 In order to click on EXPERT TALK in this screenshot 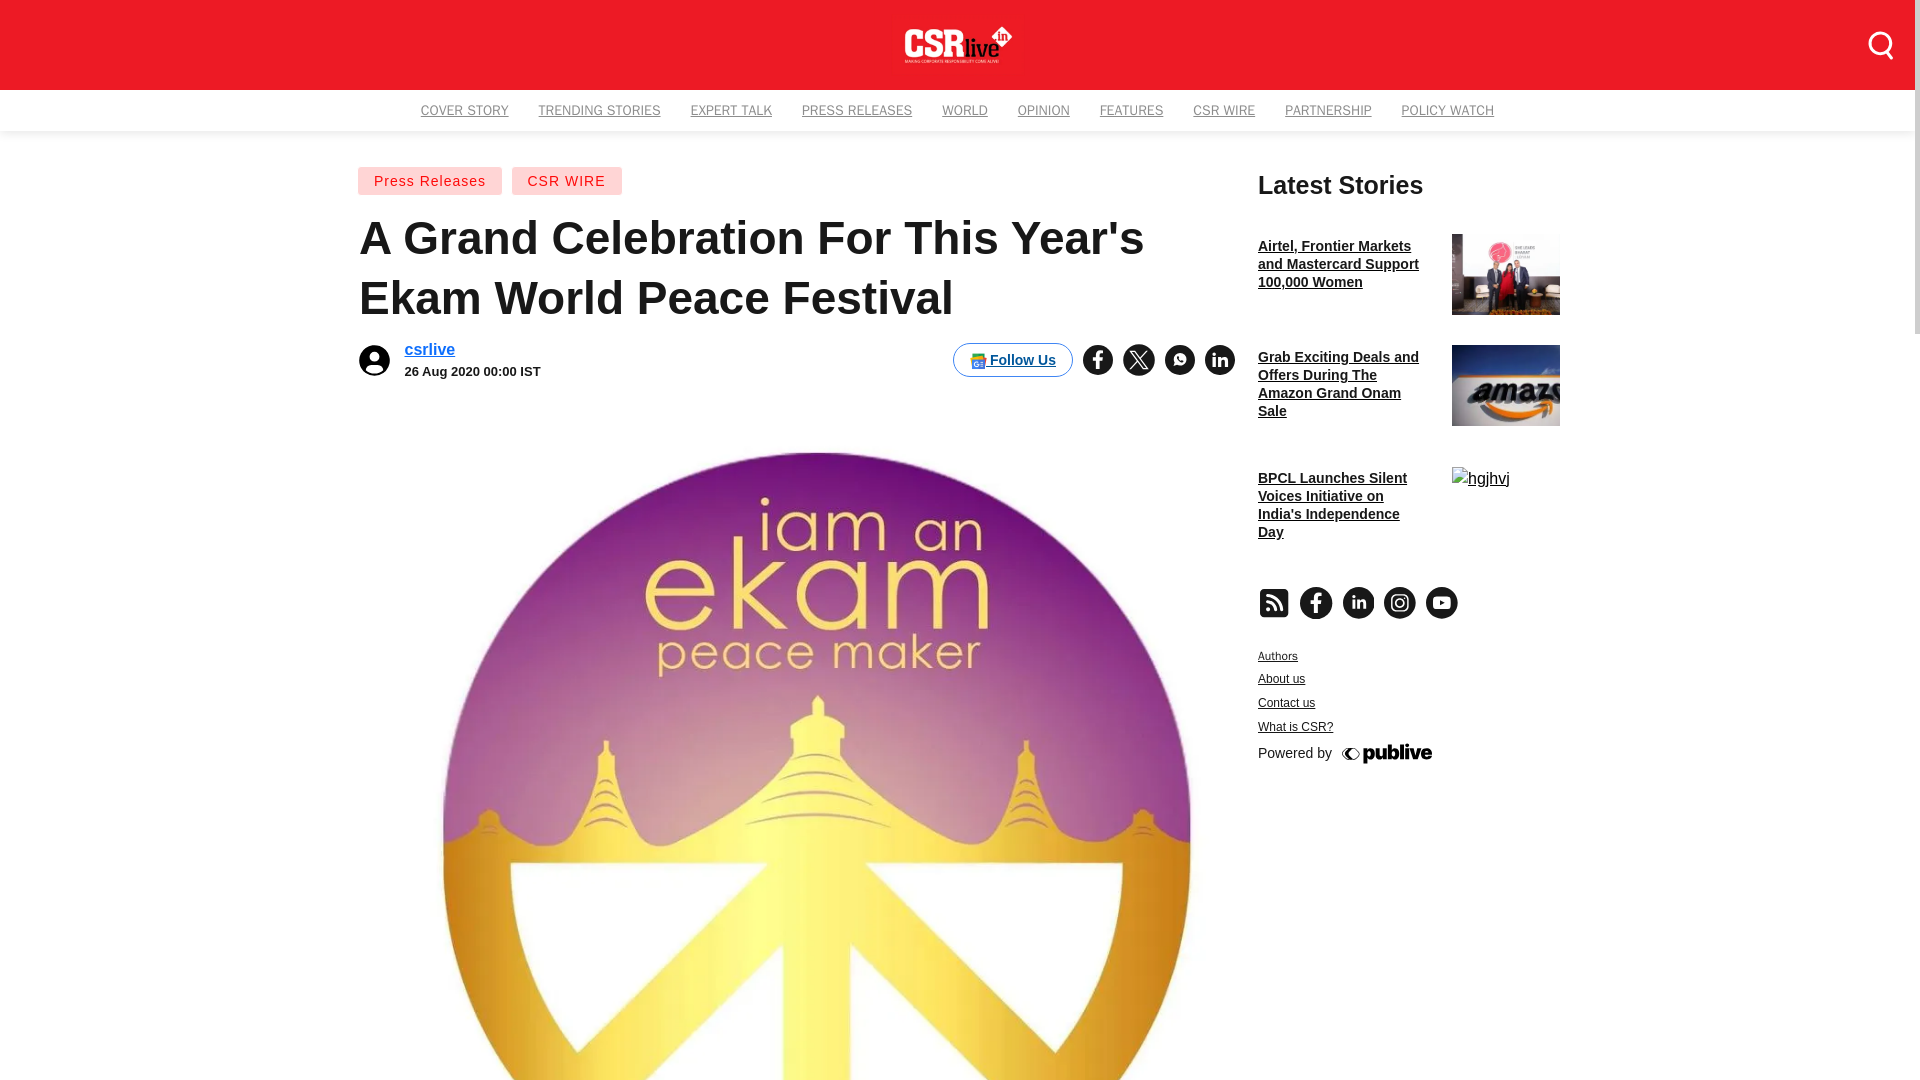, I will do `click(1328, 110)`.